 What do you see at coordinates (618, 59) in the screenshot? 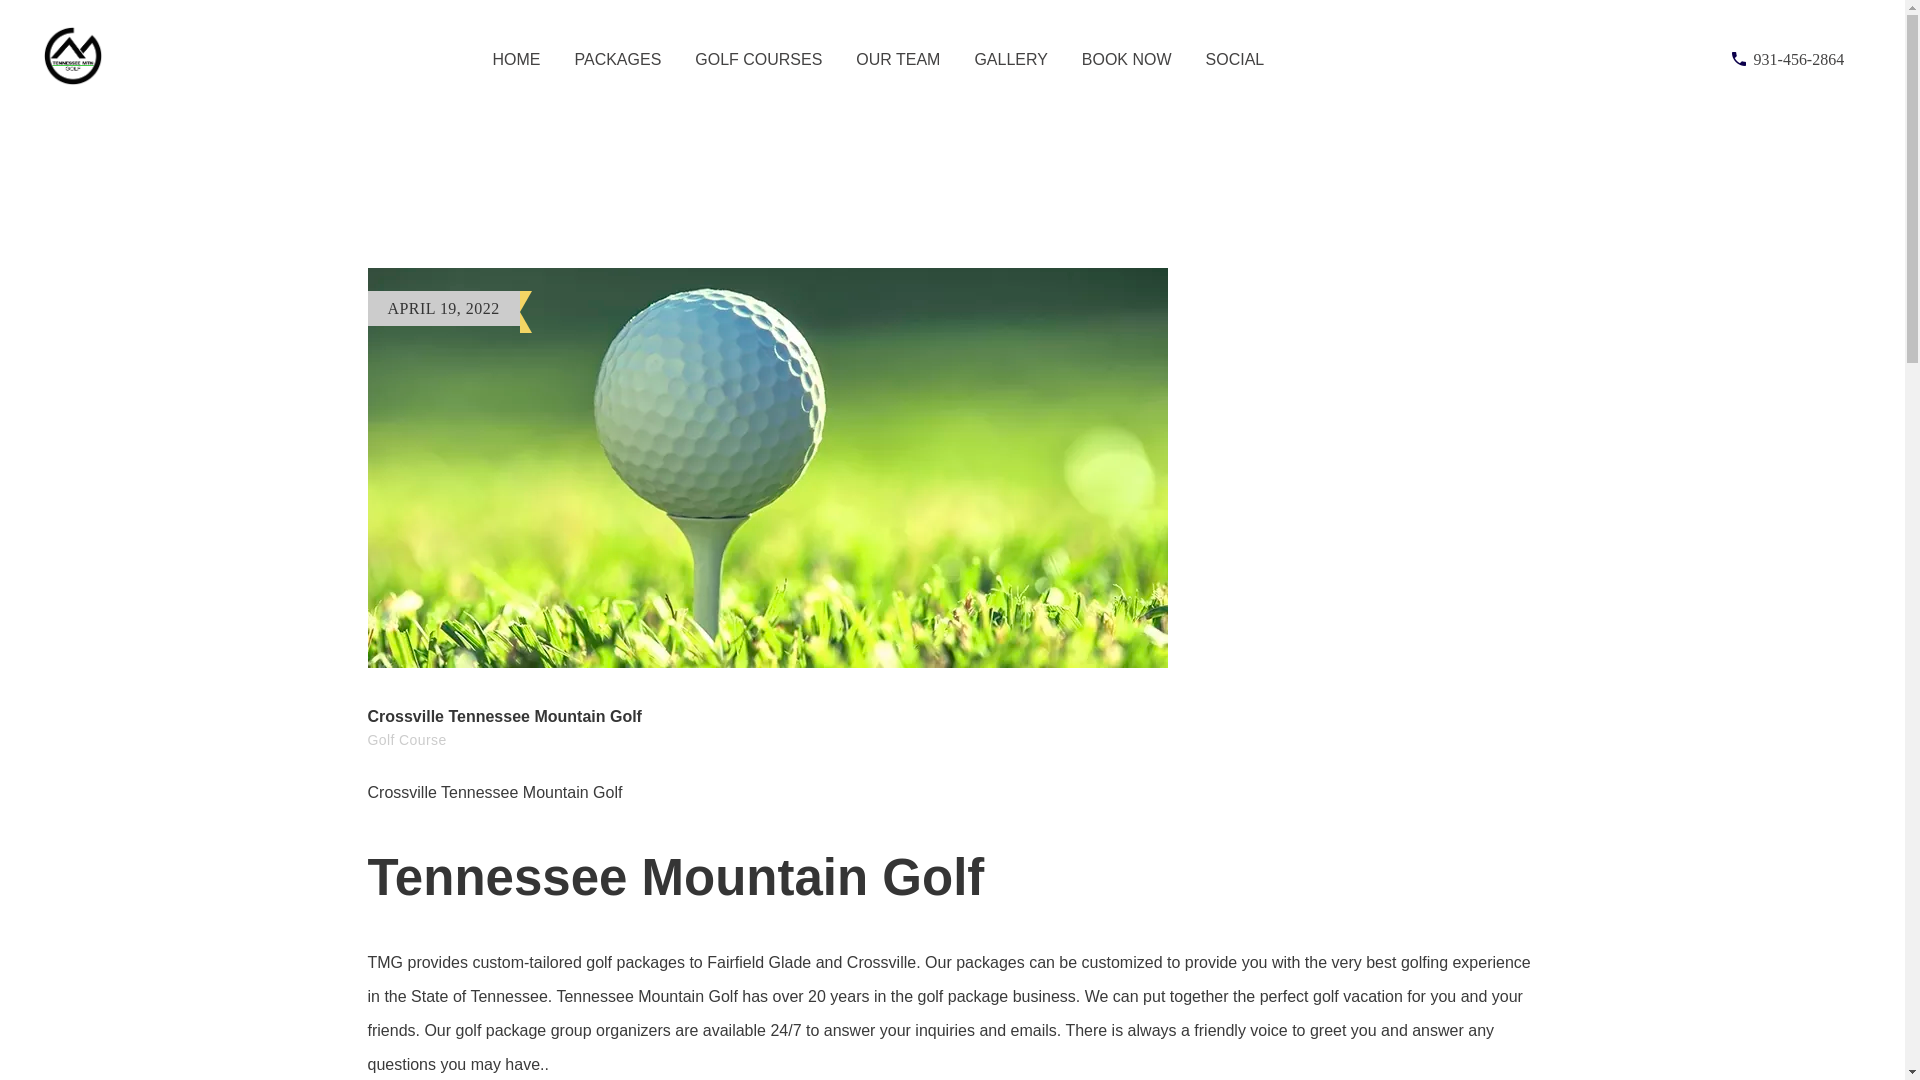
I see `PACKAGES` at bounding box center [618, 59].